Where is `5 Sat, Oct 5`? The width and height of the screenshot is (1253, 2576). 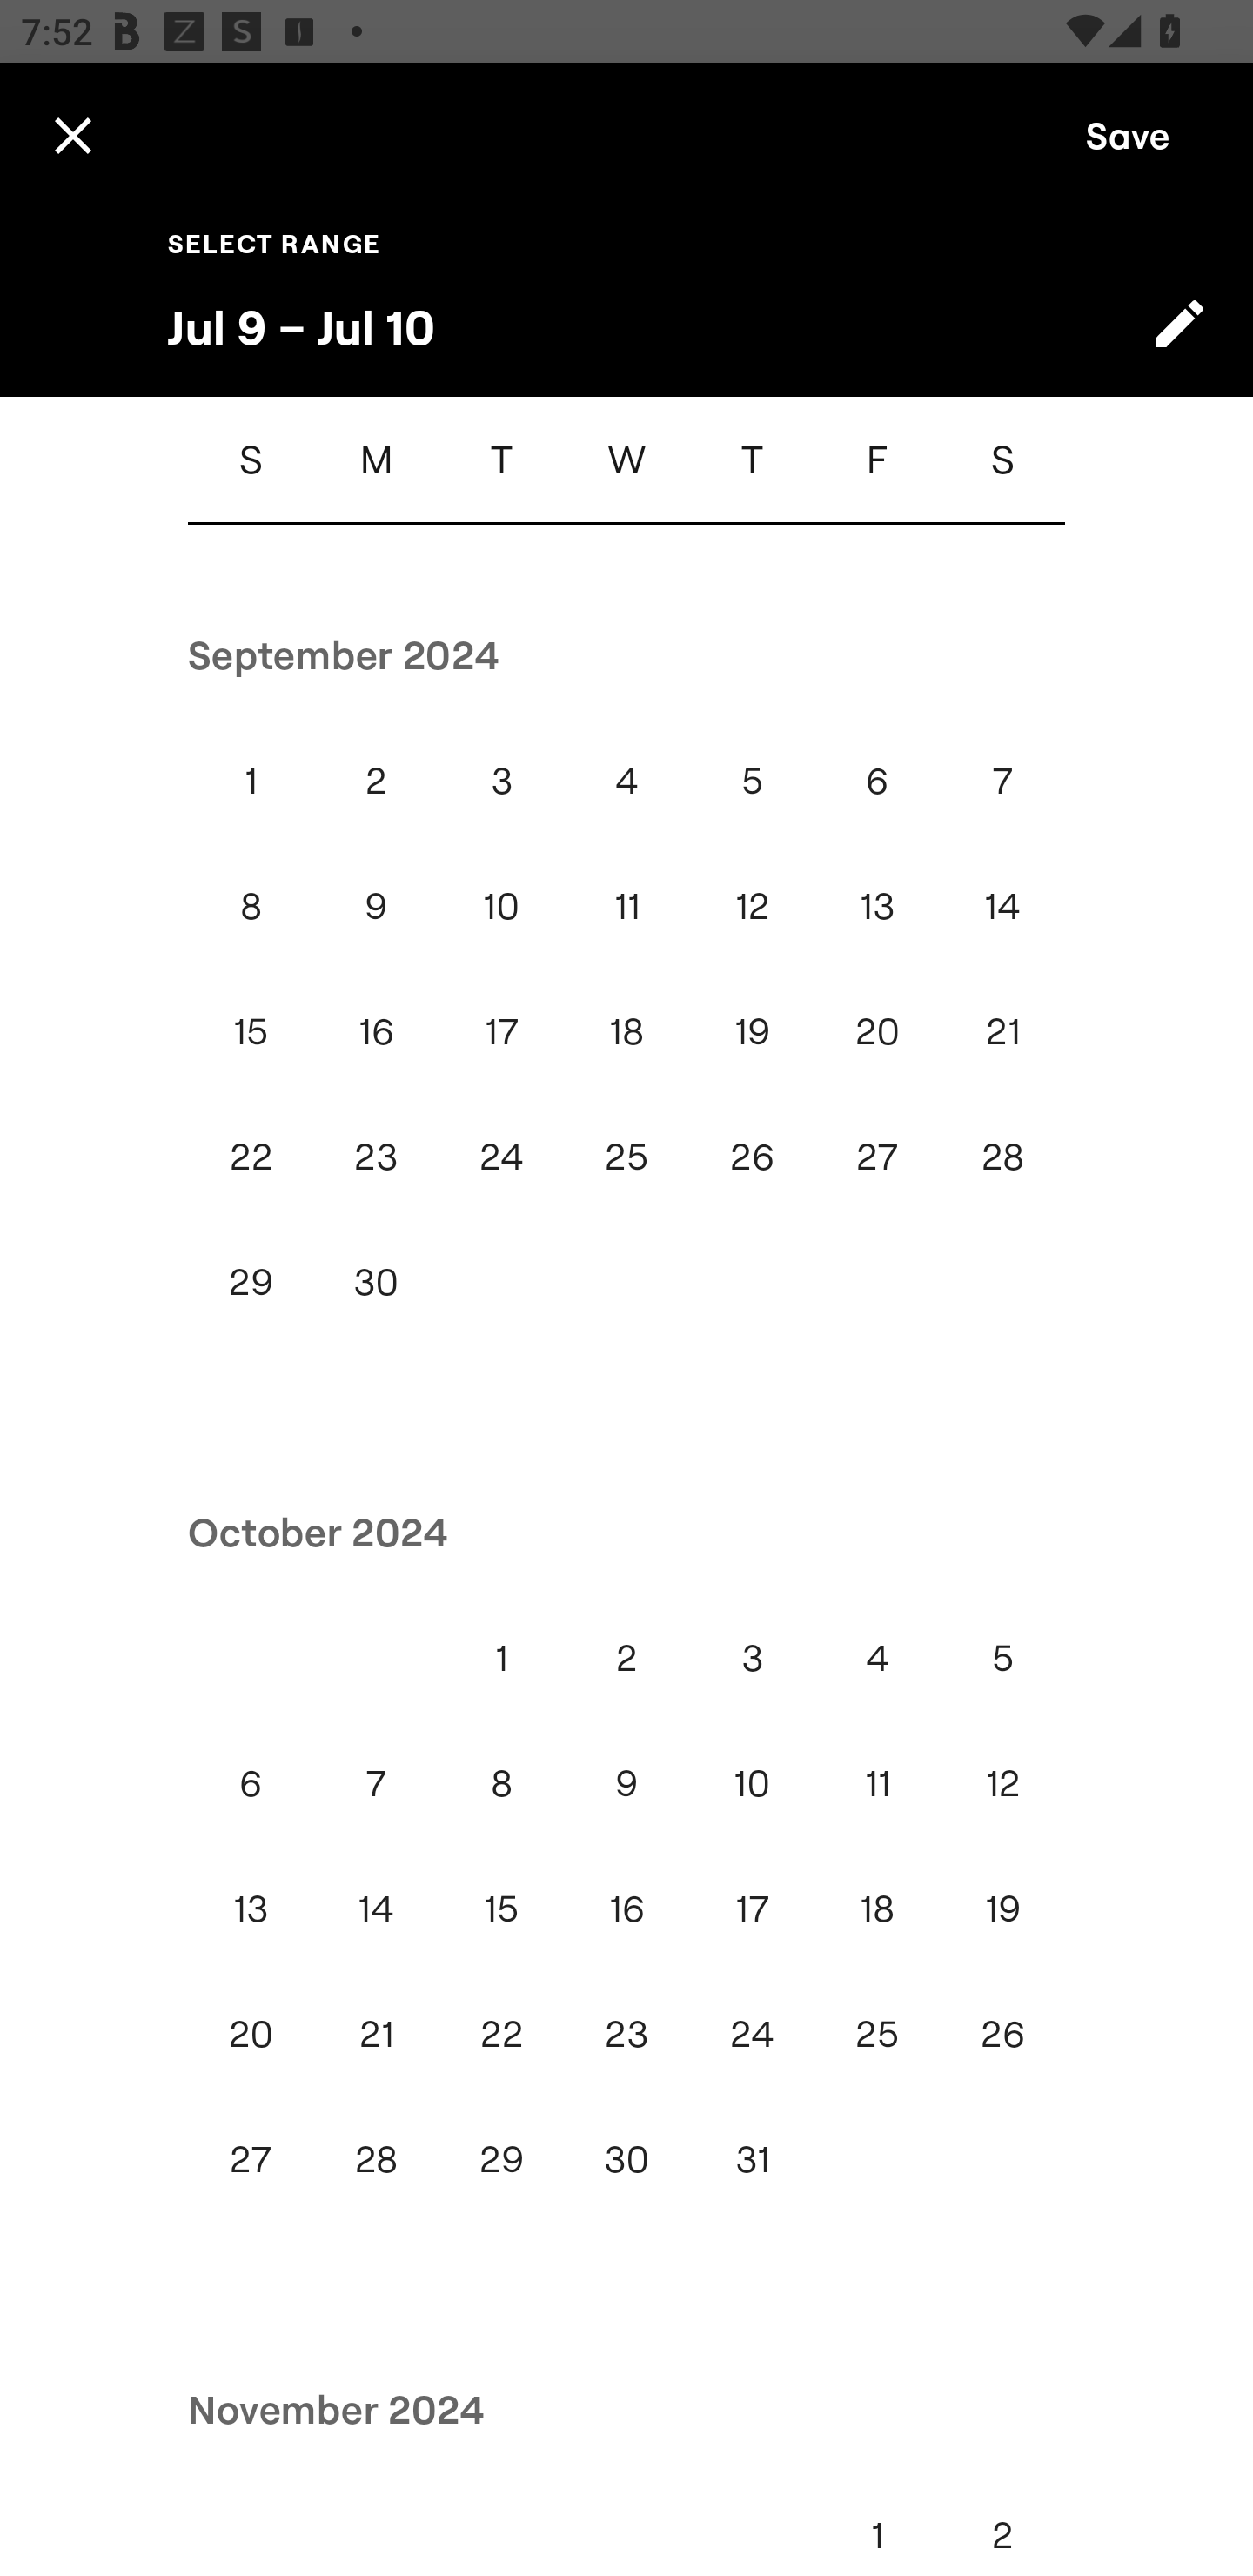 5 Sat, Oct 5 is located at coordinates (1002, 1657).